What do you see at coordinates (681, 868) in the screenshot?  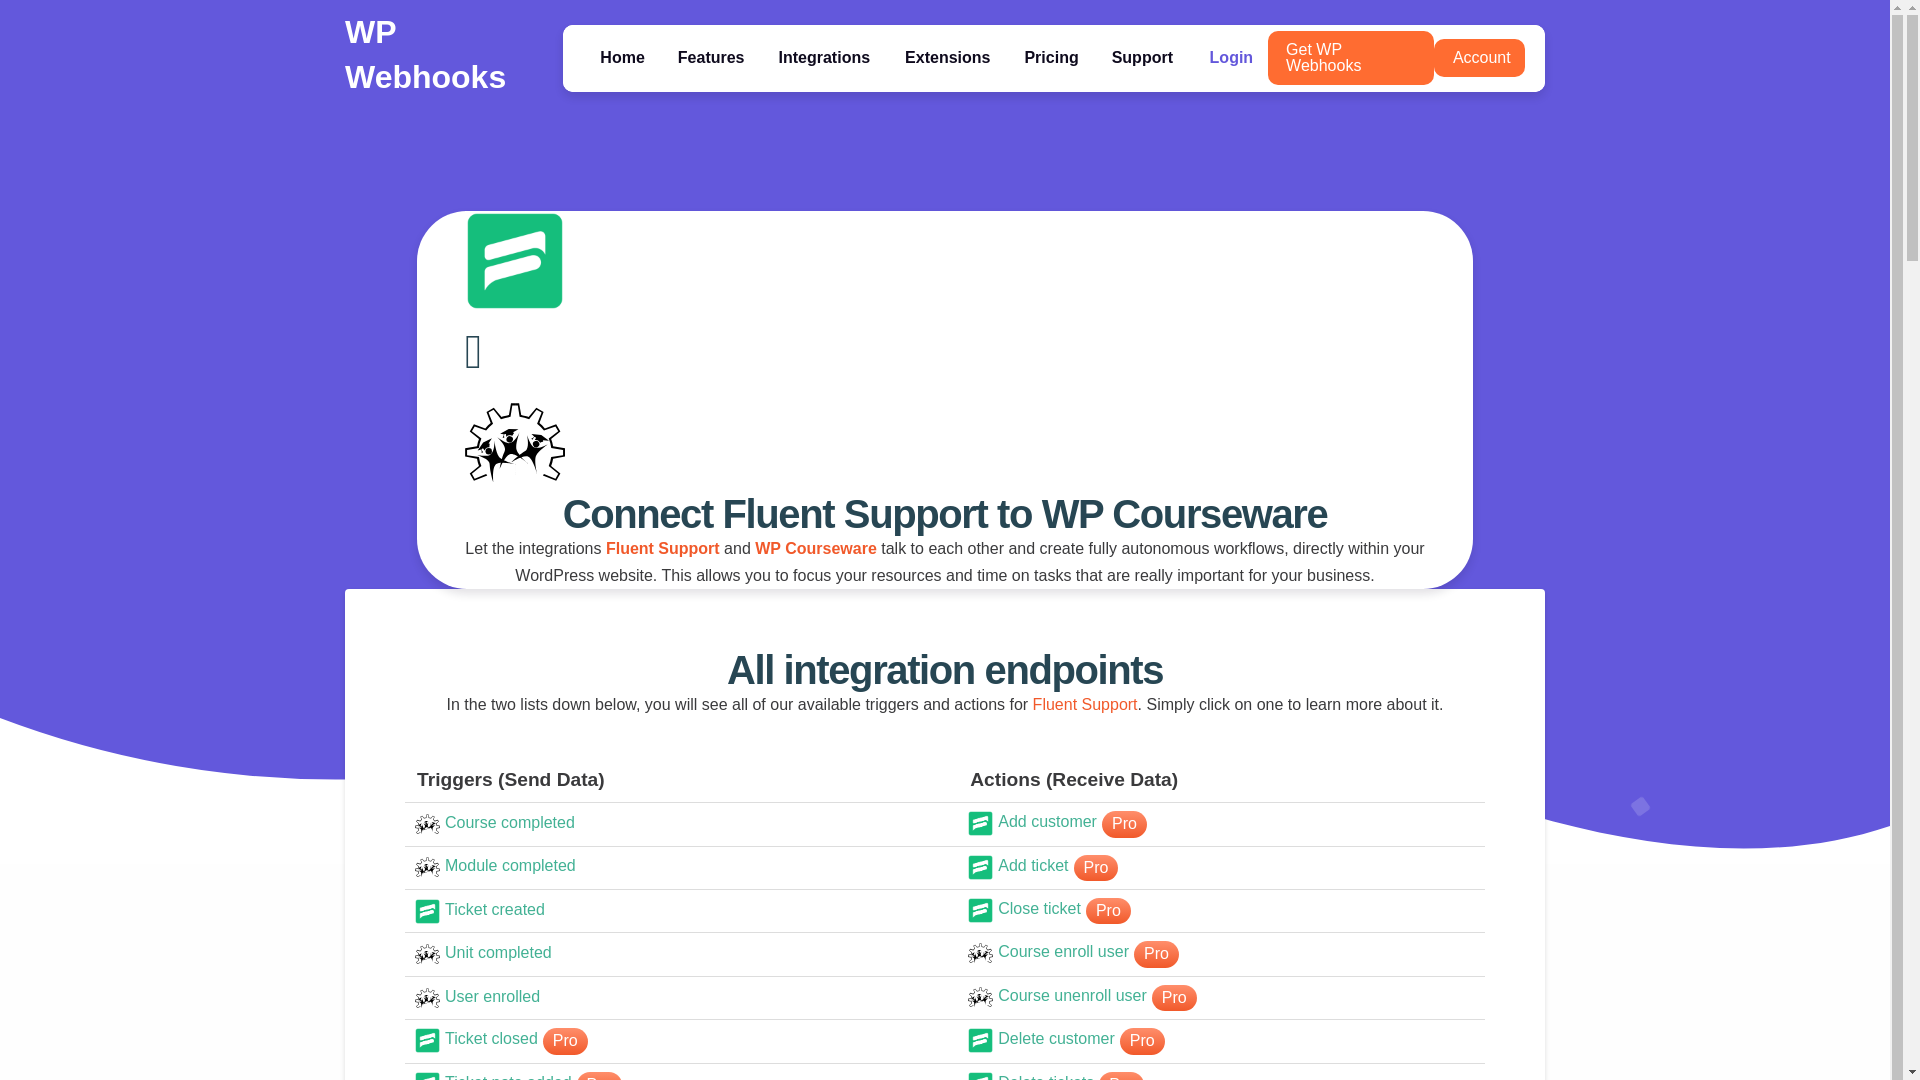 I see `Module completed` at bounding box center [681, 868].